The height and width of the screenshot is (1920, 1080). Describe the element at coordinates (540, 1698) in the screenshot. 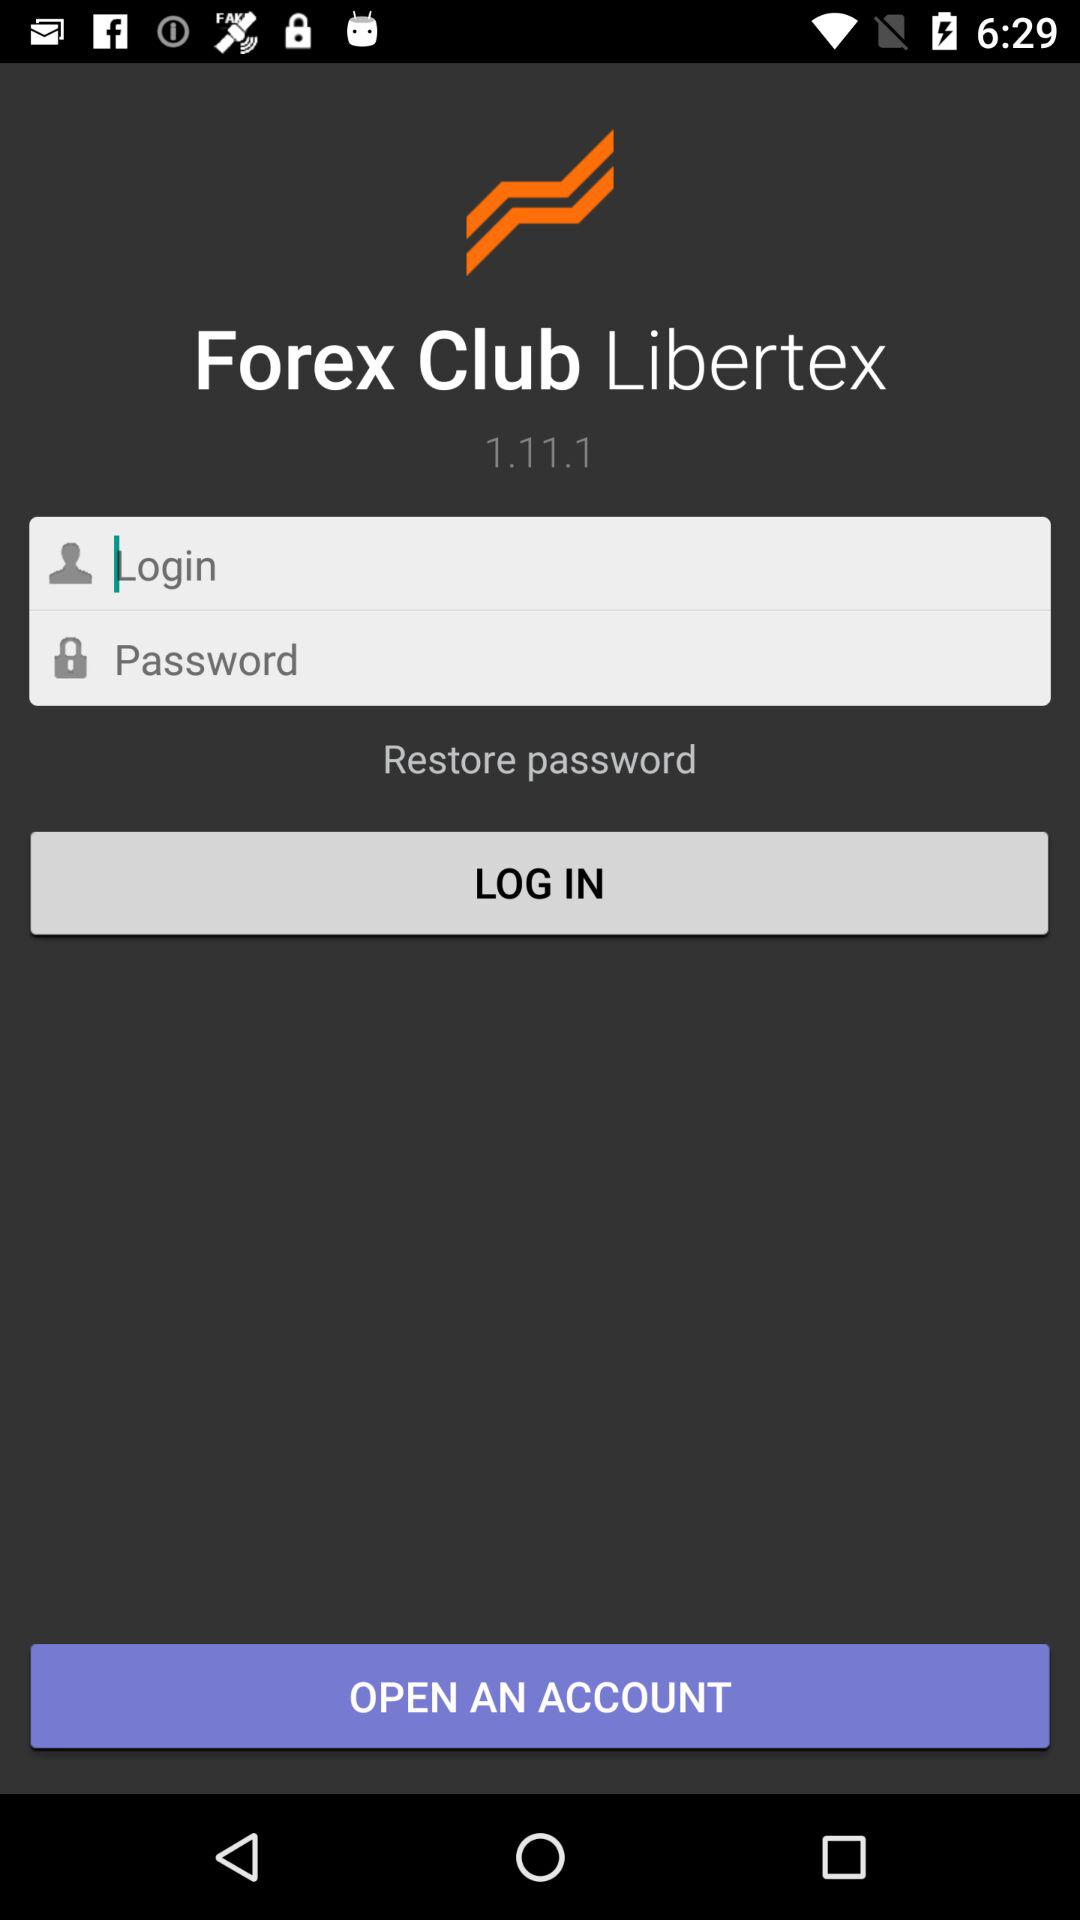

I see `press item below the log in icon` at that location.